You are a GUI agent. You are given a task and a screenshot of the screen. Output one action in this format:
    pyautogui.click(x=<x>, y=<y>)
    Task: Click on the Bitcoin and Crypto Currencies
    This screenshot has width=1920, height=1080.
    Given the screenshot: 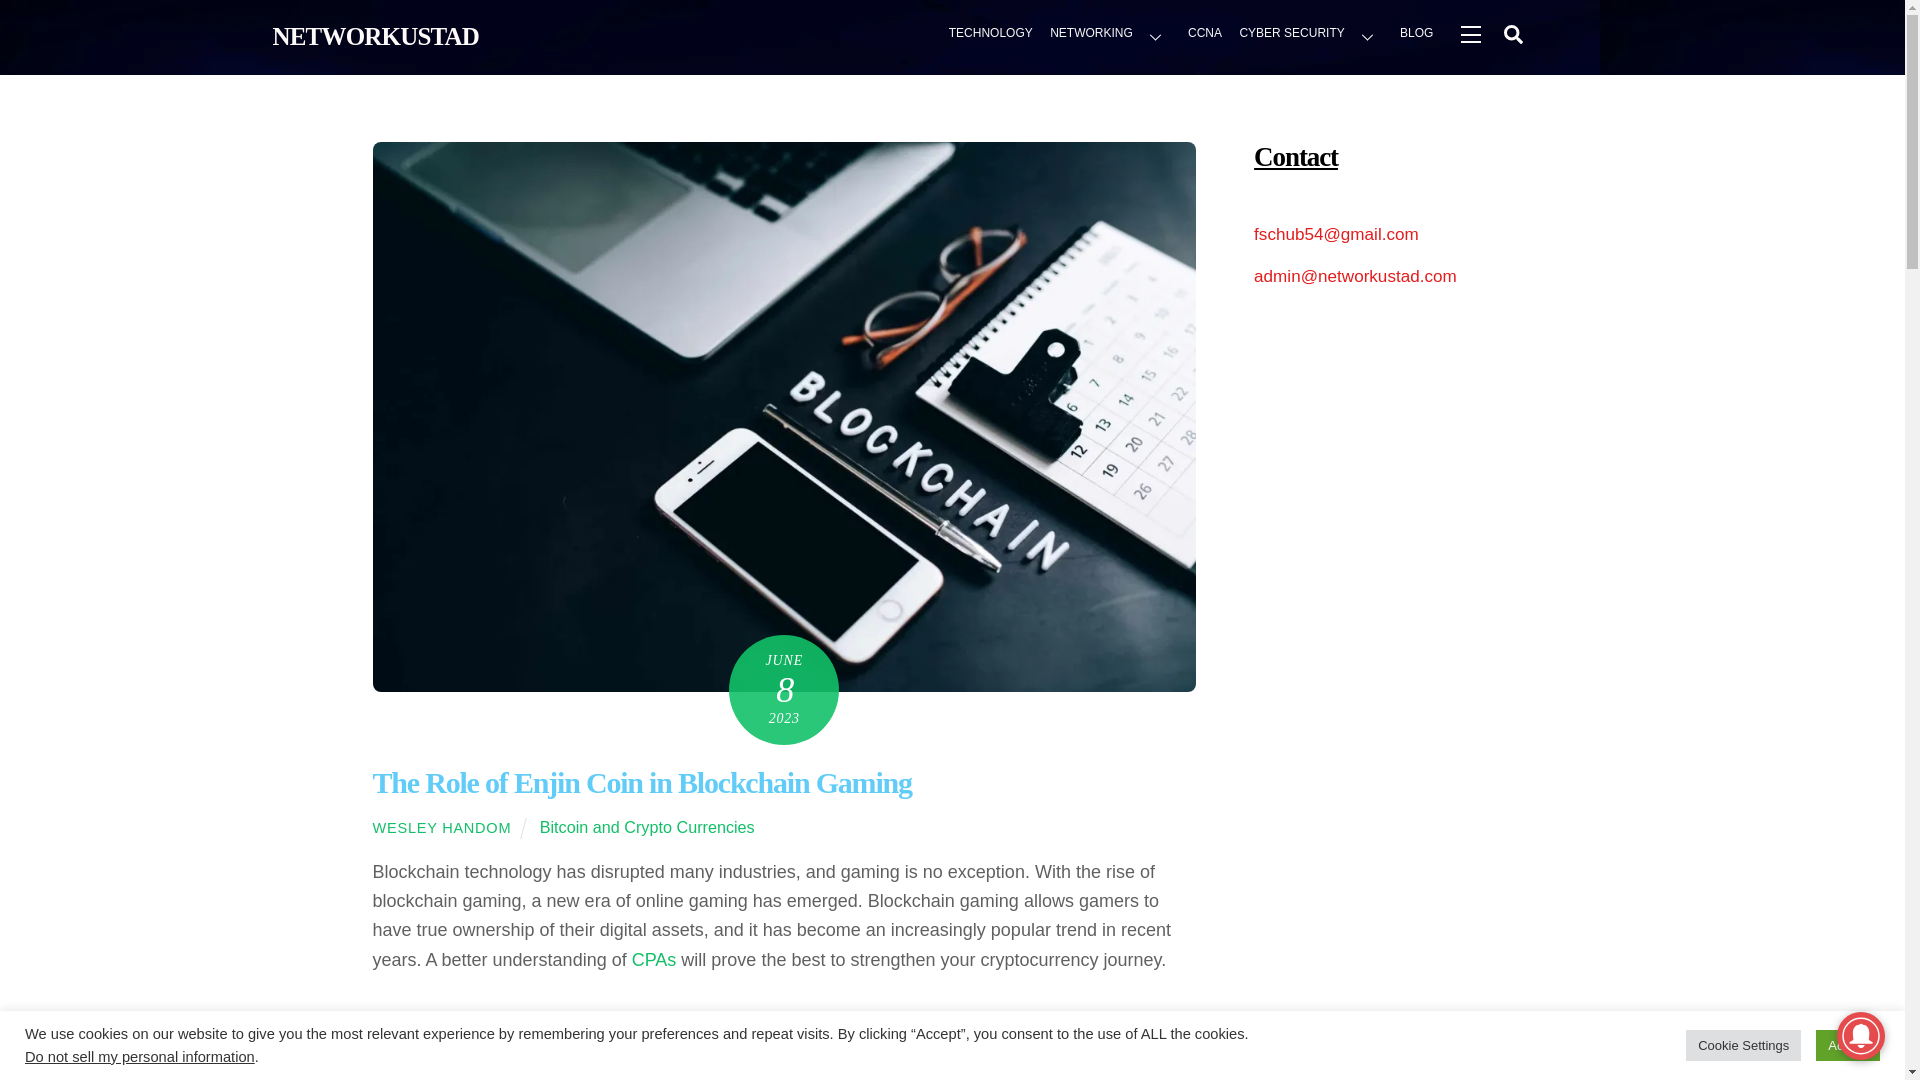 What is the action you would take?
    pyautogui.click(x=646, y=826)
    